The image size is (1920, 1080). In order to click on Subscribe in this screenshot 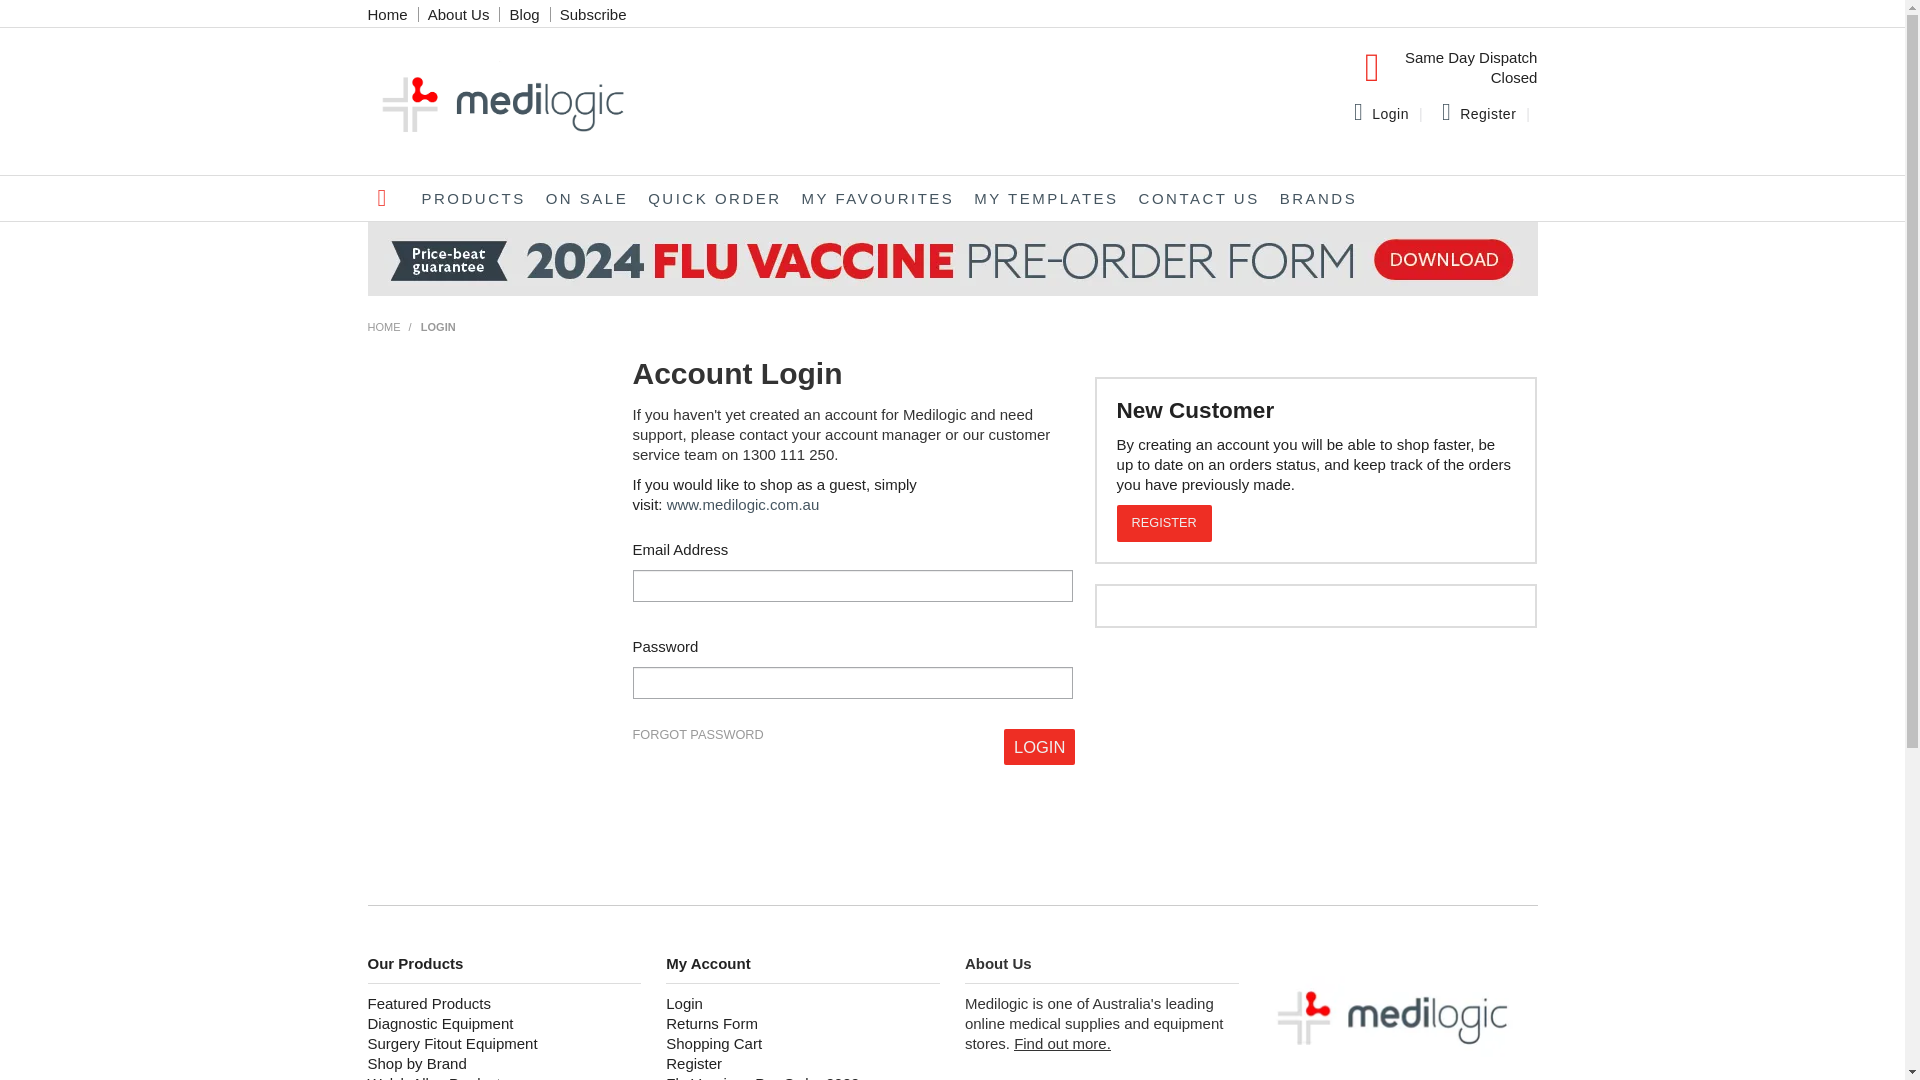, I will do `click(594, 14)`.